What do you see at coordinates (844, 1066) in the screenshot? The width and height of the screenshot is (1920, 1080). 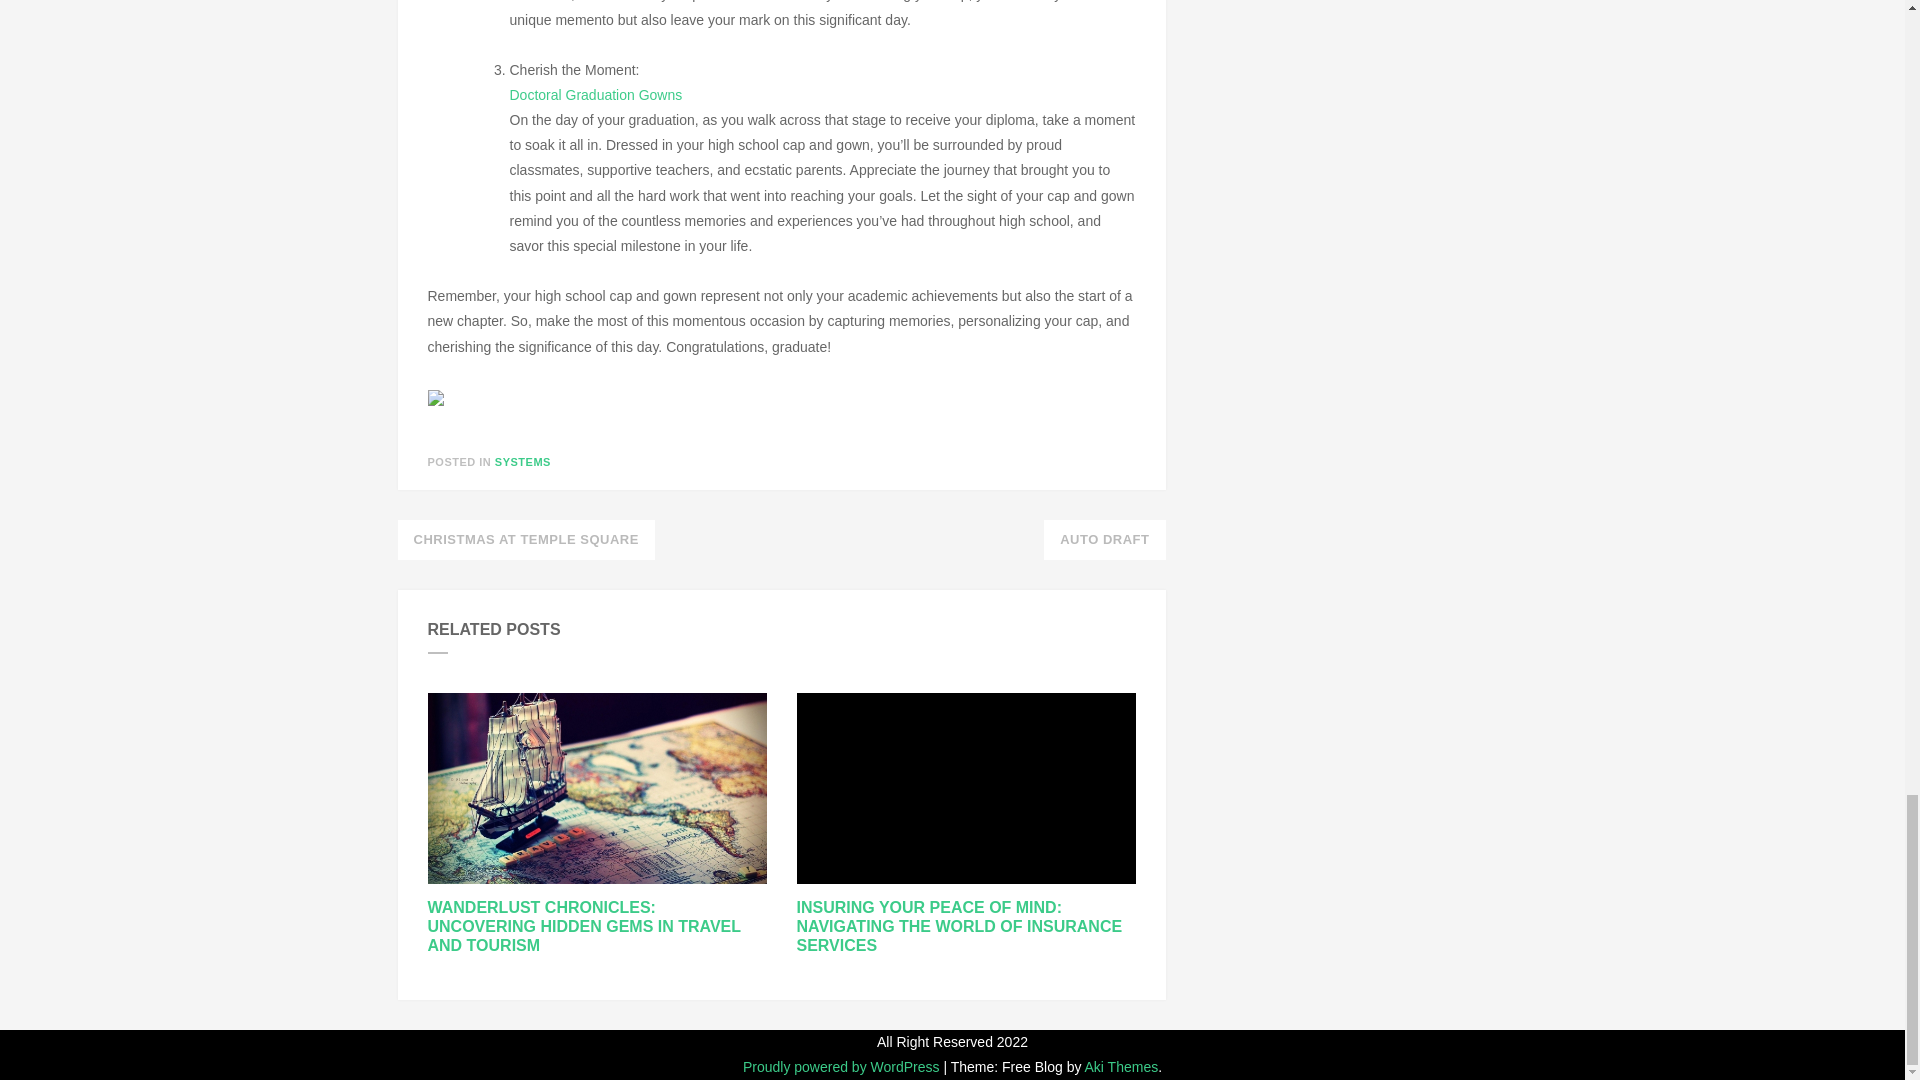 I see `Proudly powered by WordPress` at bounding box center [844, 1066].